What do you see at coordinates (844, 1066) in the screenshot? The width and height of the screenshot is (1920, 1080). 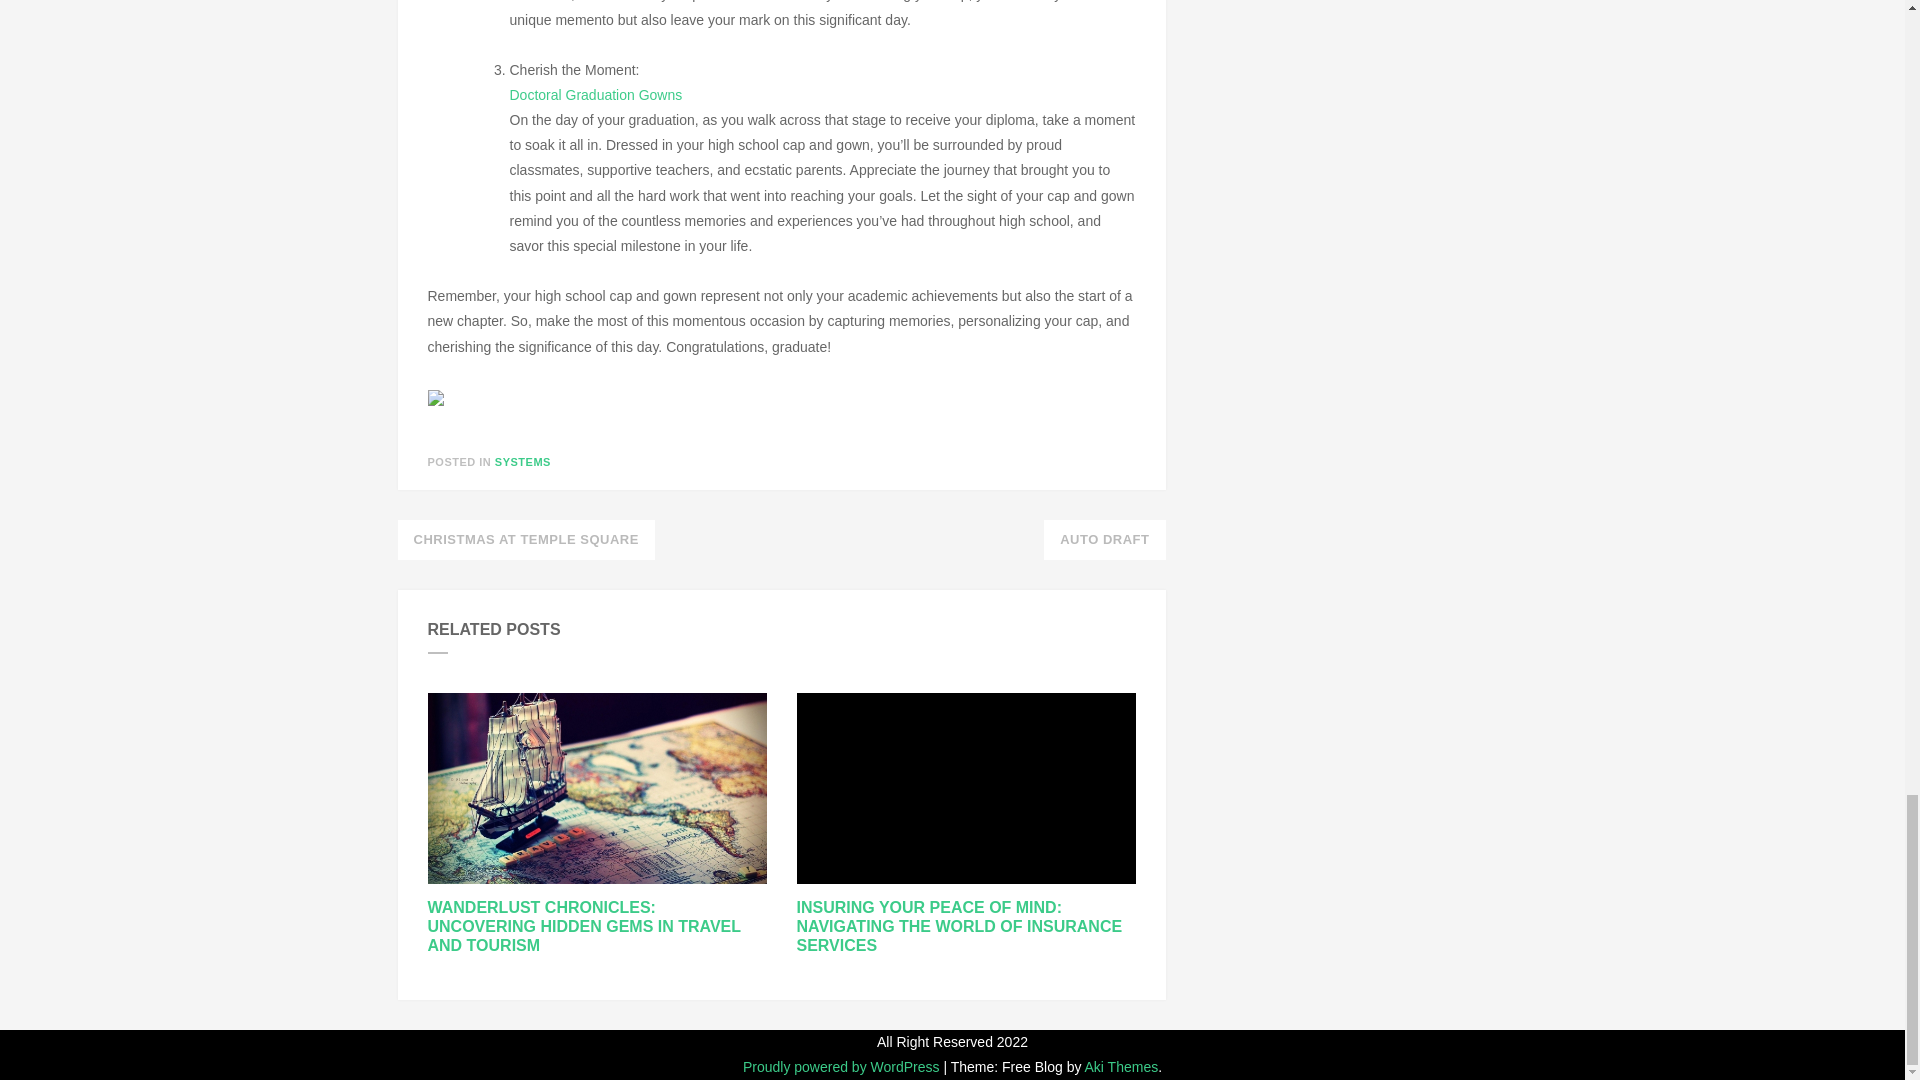 I see `Proudly powered by WordPress` at bounding box center [844, 1066].